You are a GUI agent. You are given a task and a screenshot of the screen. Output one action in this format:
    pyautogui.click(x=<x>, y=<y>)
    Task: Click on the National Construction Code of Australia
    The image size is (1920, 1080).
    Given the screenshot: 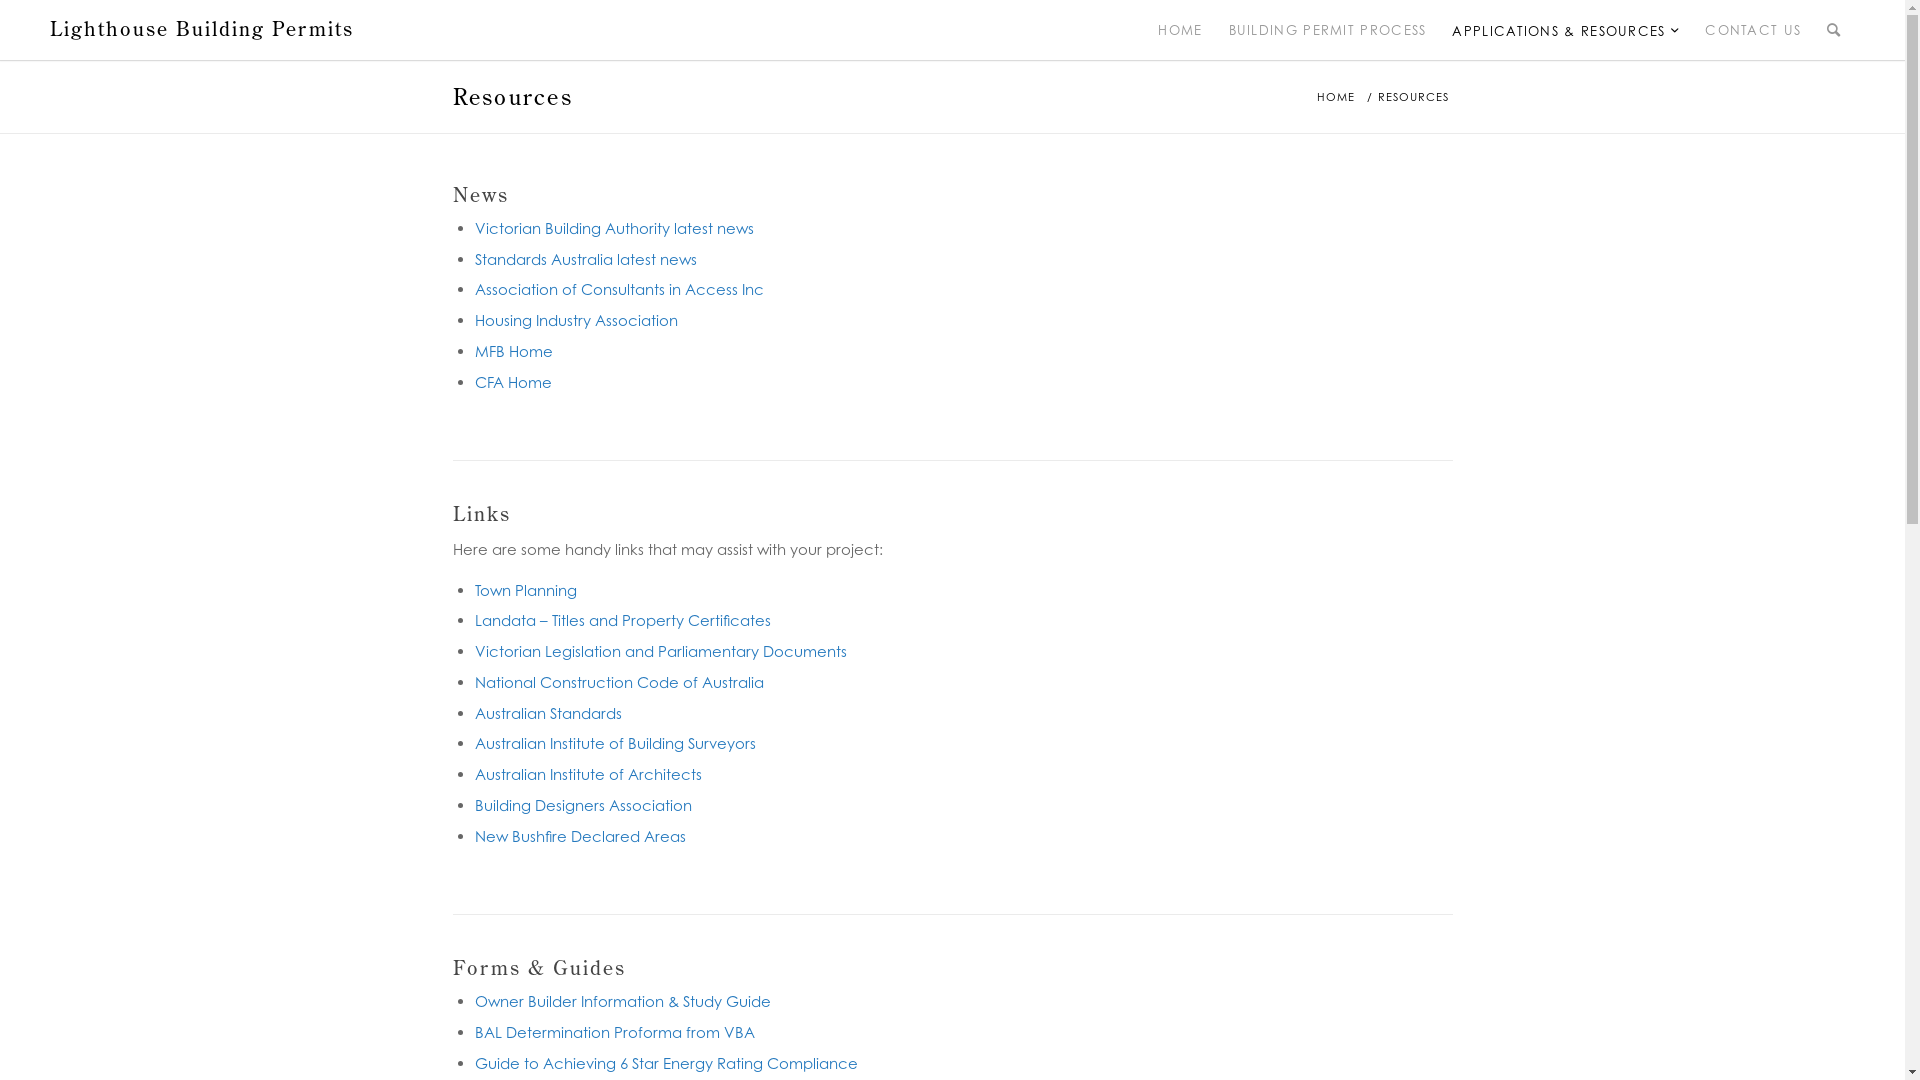 What is the action you would take?
    pyautogui.click(x=618, y=682)
    